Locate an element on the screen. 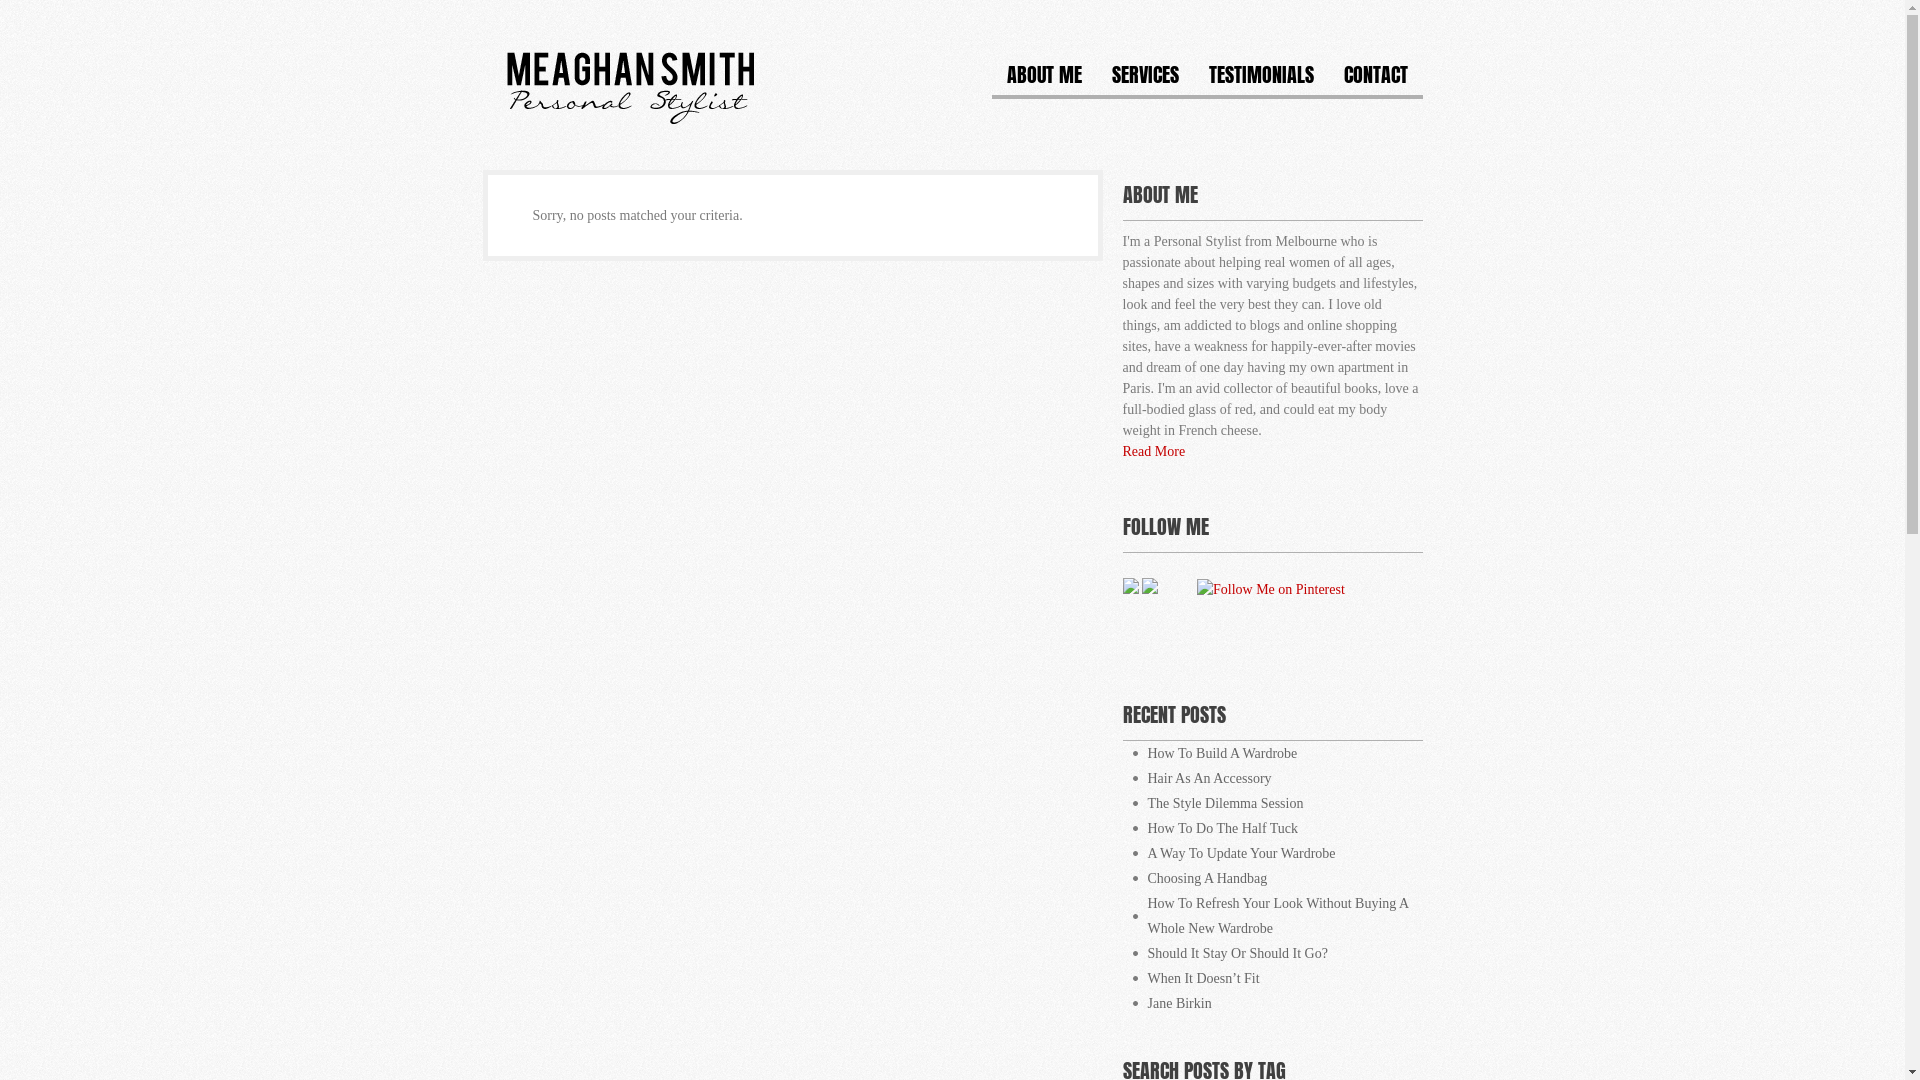 This screenshot has width=1920, height=1080. CONTACT is located at coordinates (1375, 82).